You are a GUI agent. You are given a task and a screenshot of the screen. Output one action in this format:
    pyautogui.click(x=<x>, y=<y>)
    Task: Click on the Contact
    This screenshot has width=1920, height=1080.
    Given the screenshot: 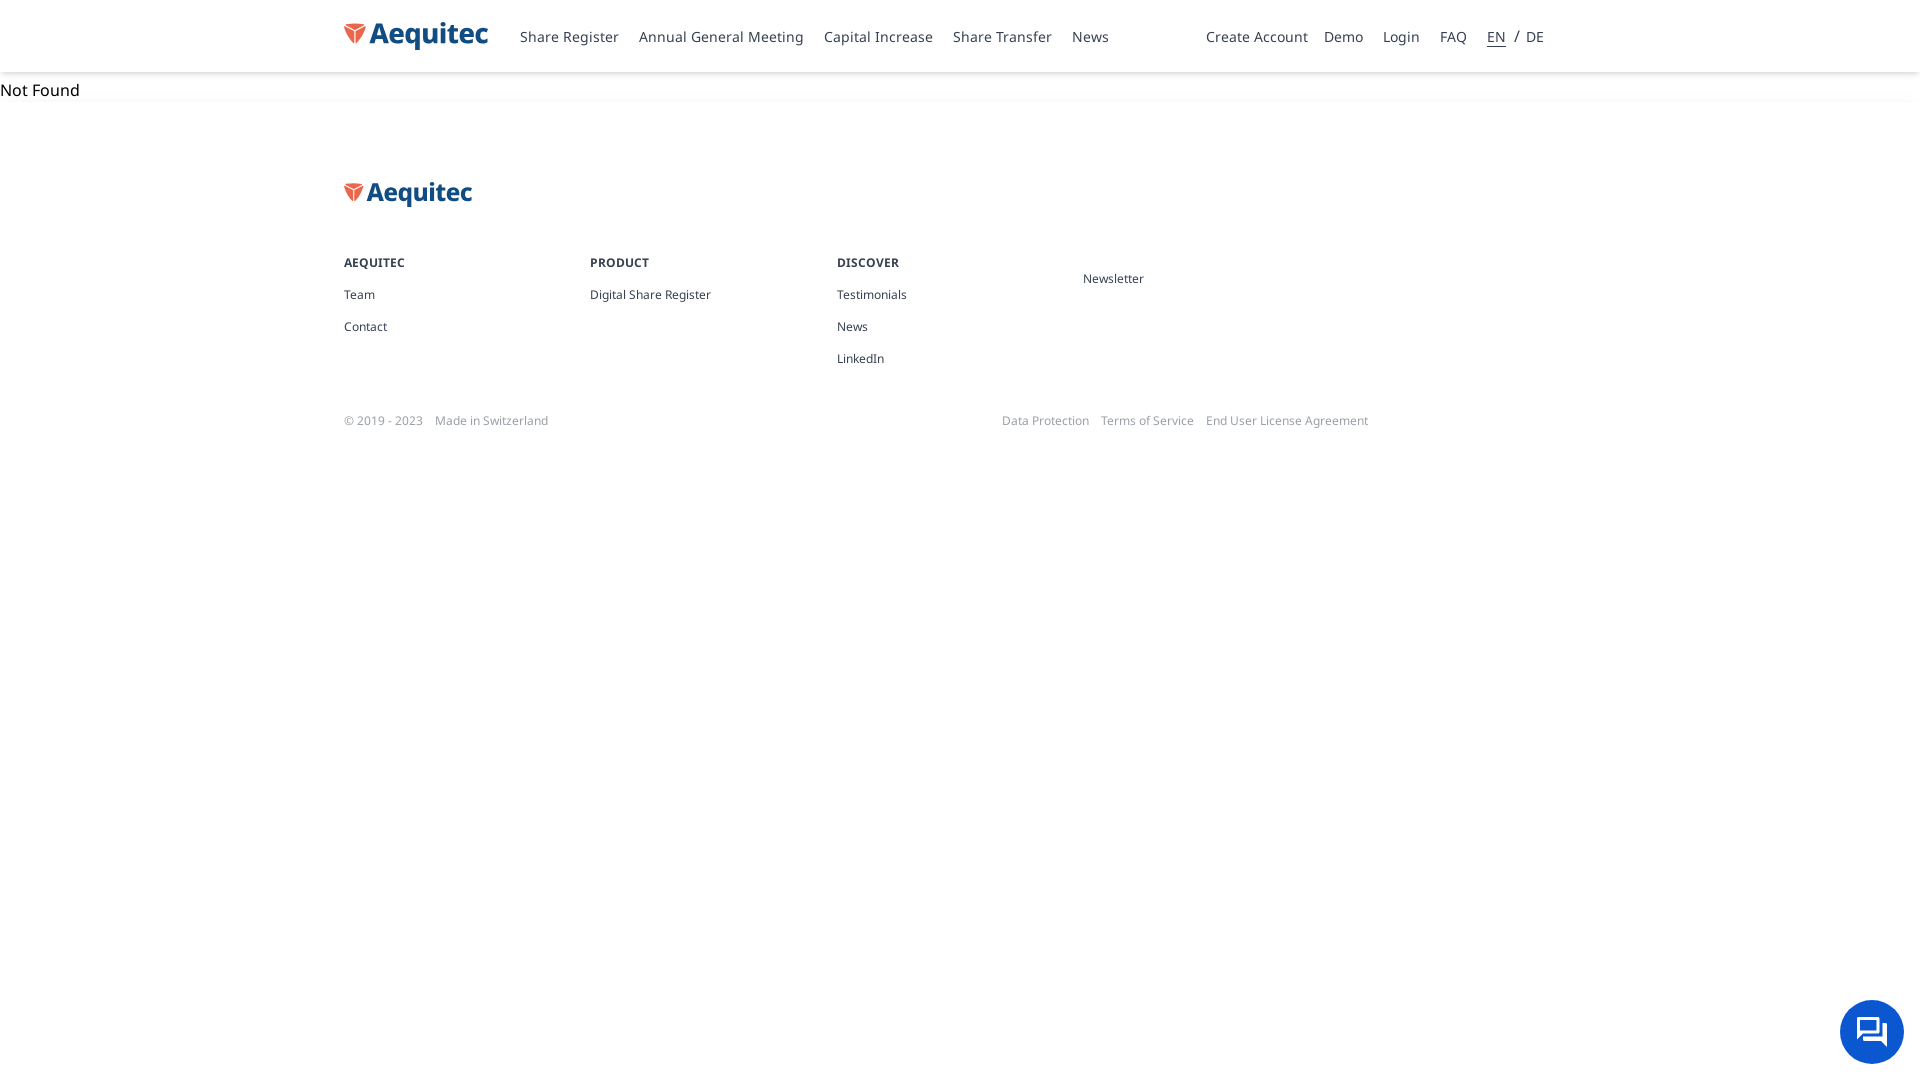 What is the action you would take?
    pyautogui.click(x=467, y=327)
    